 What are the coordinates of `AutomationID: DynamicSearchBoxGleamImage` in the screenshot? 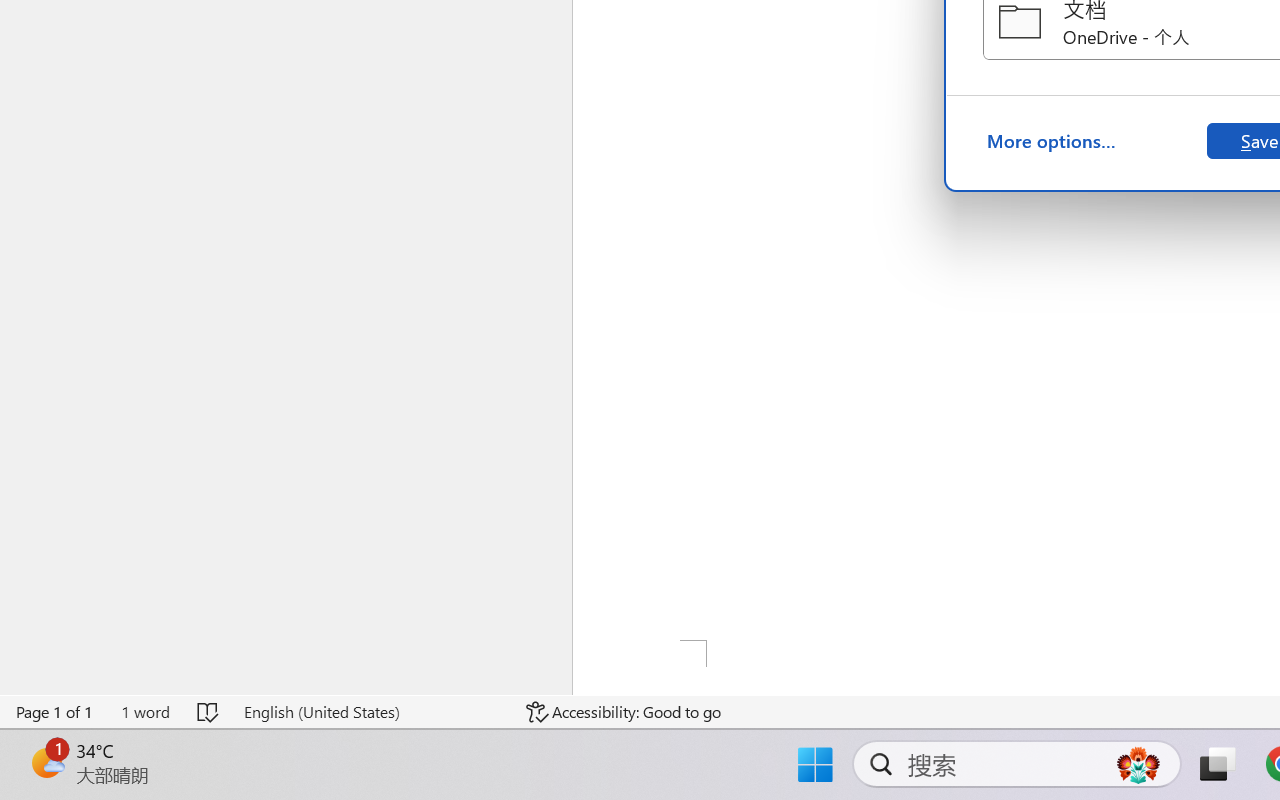 It's located at (1138, 764).